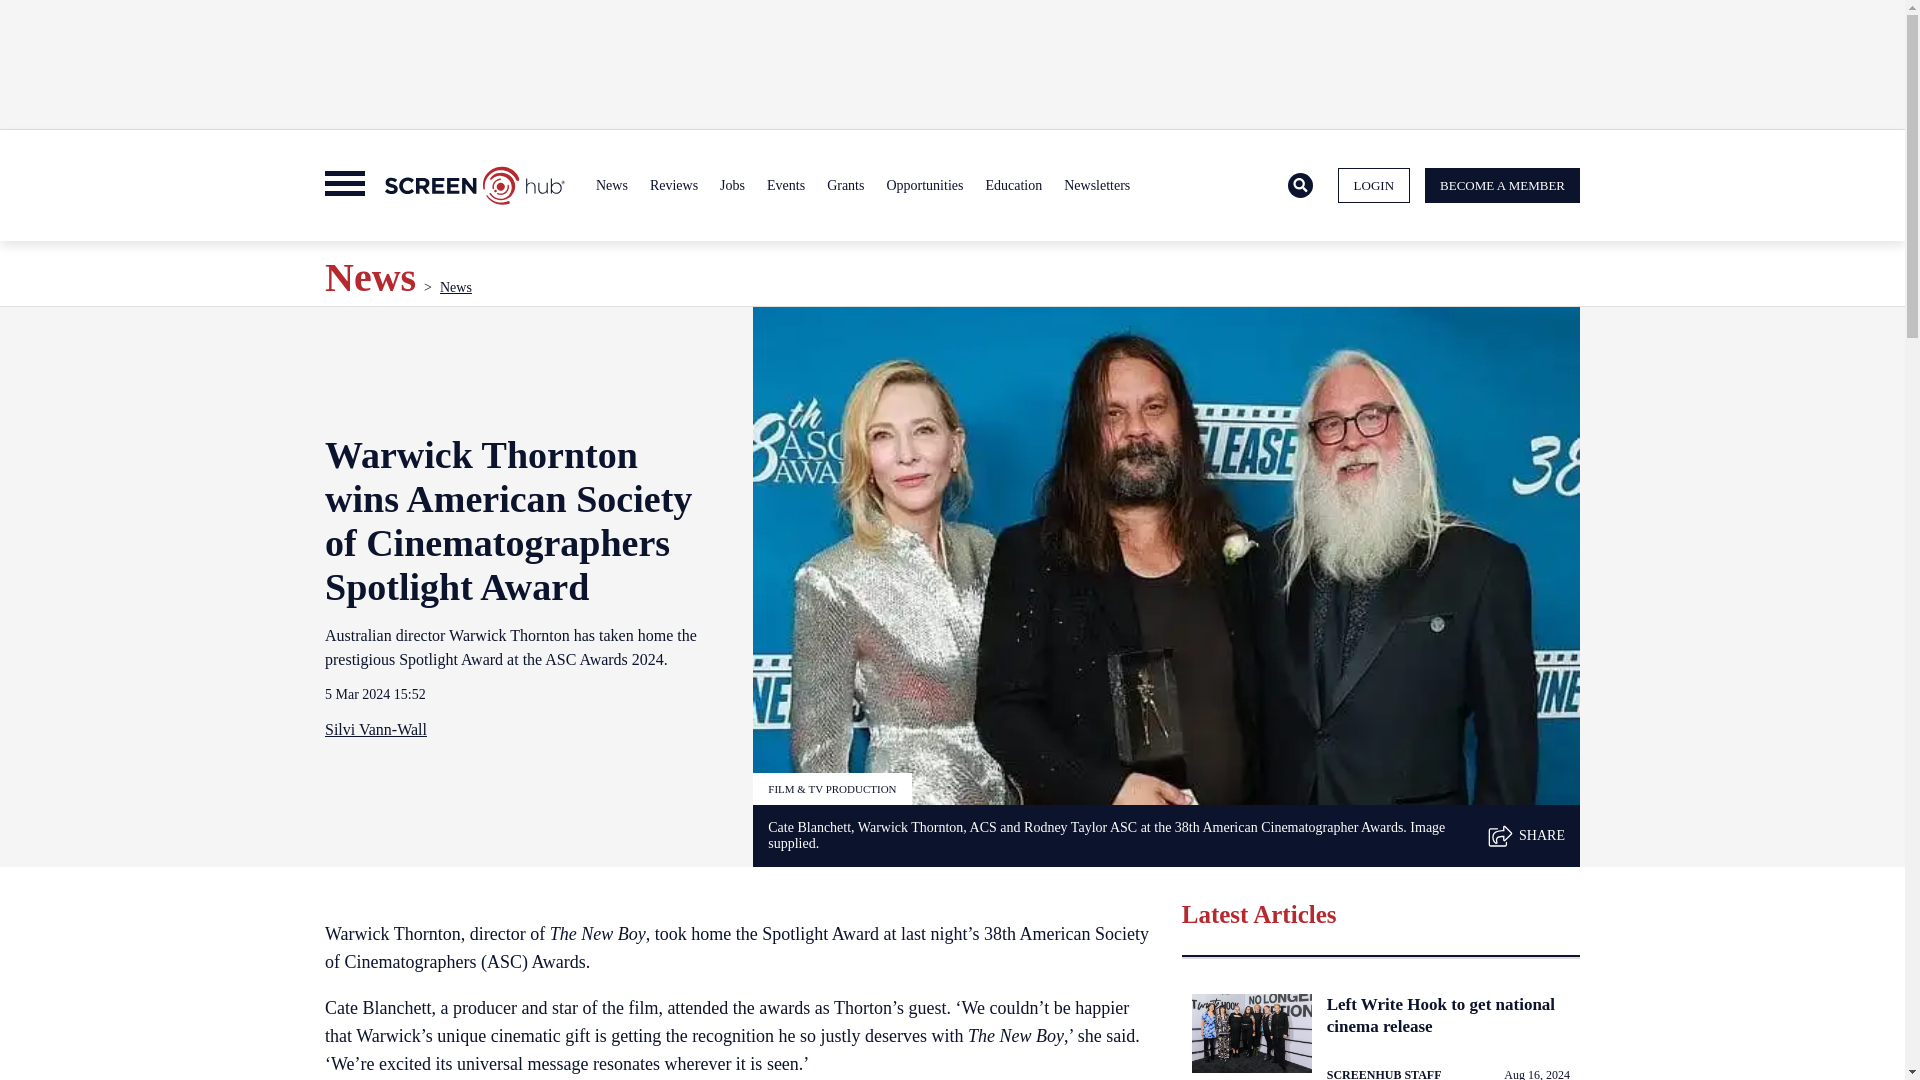  Describe the element at coordinates (786, 186) in the screenshot. I see `Events` at that location.